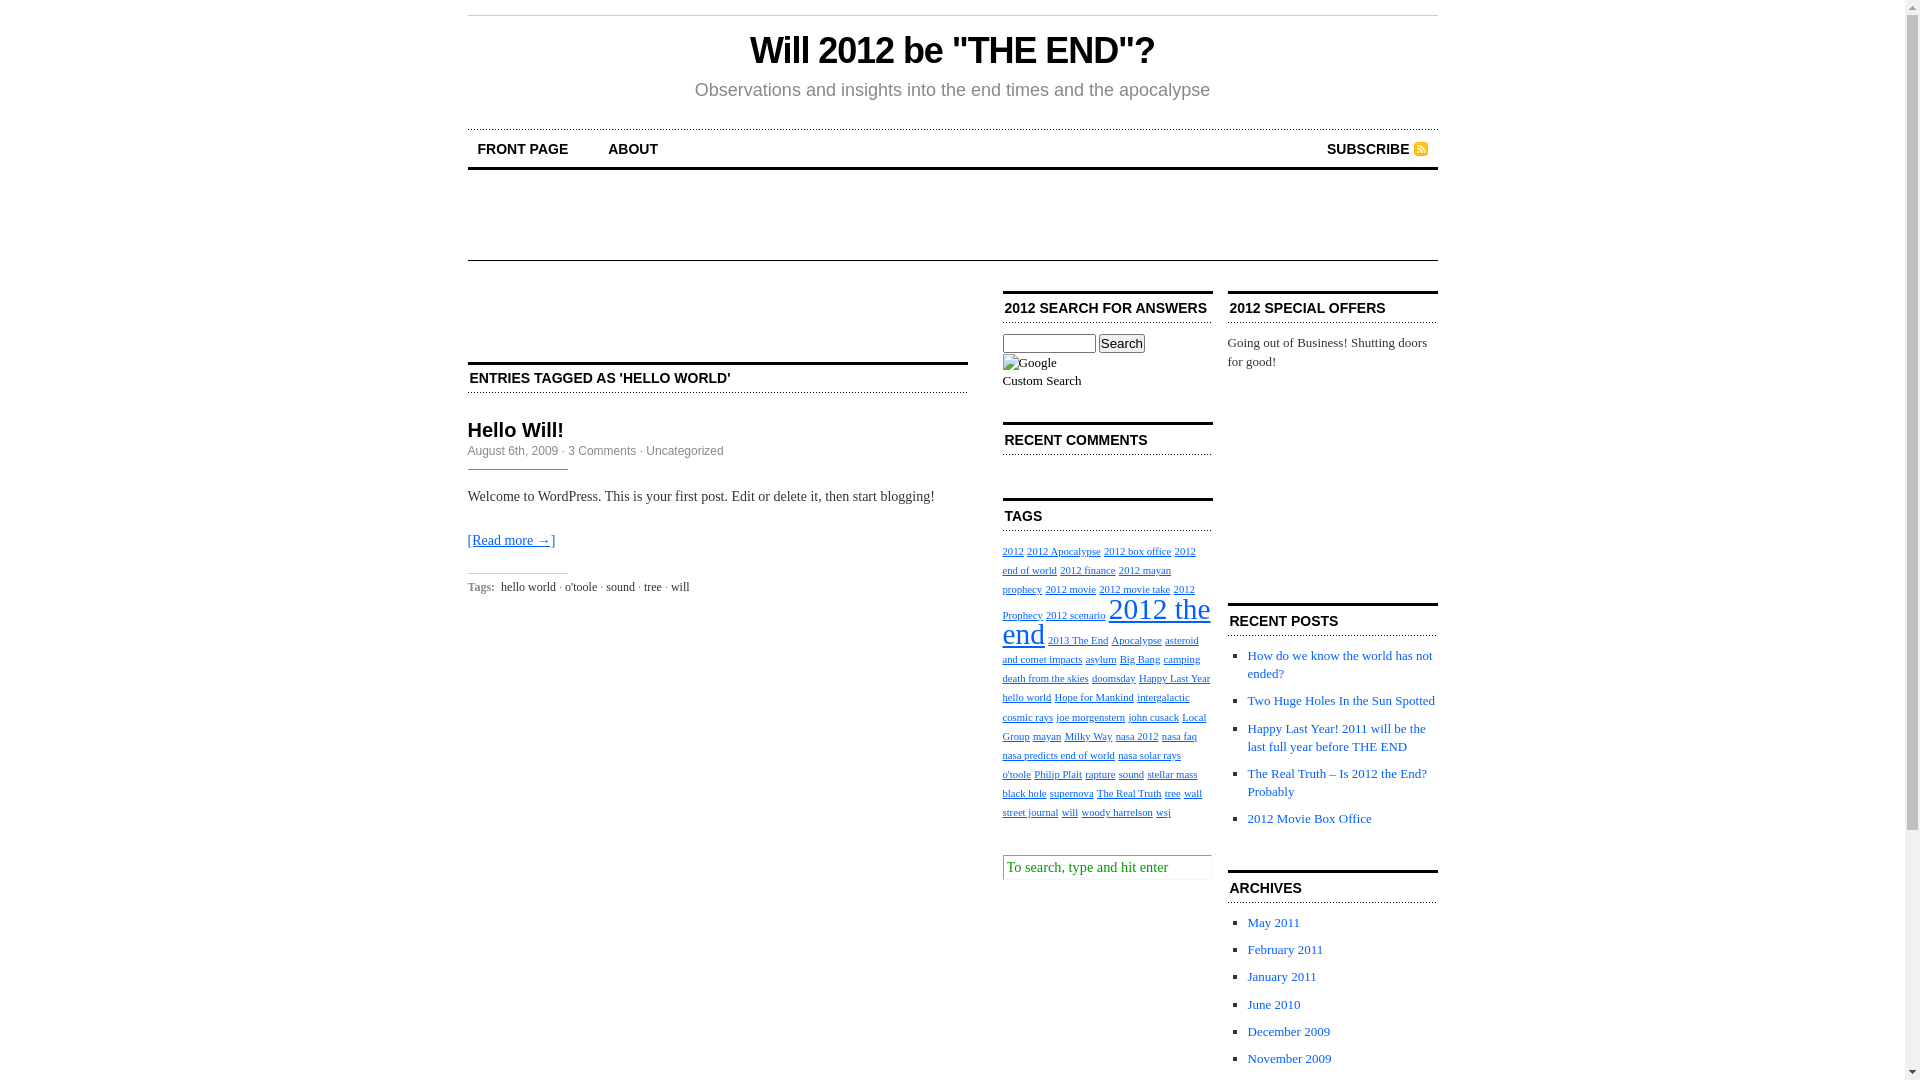 This screenshot has height=1080, width=1920. Describe the element at coordinates (1106, 622) in the screenshot. I see `2012 the end` at that location.